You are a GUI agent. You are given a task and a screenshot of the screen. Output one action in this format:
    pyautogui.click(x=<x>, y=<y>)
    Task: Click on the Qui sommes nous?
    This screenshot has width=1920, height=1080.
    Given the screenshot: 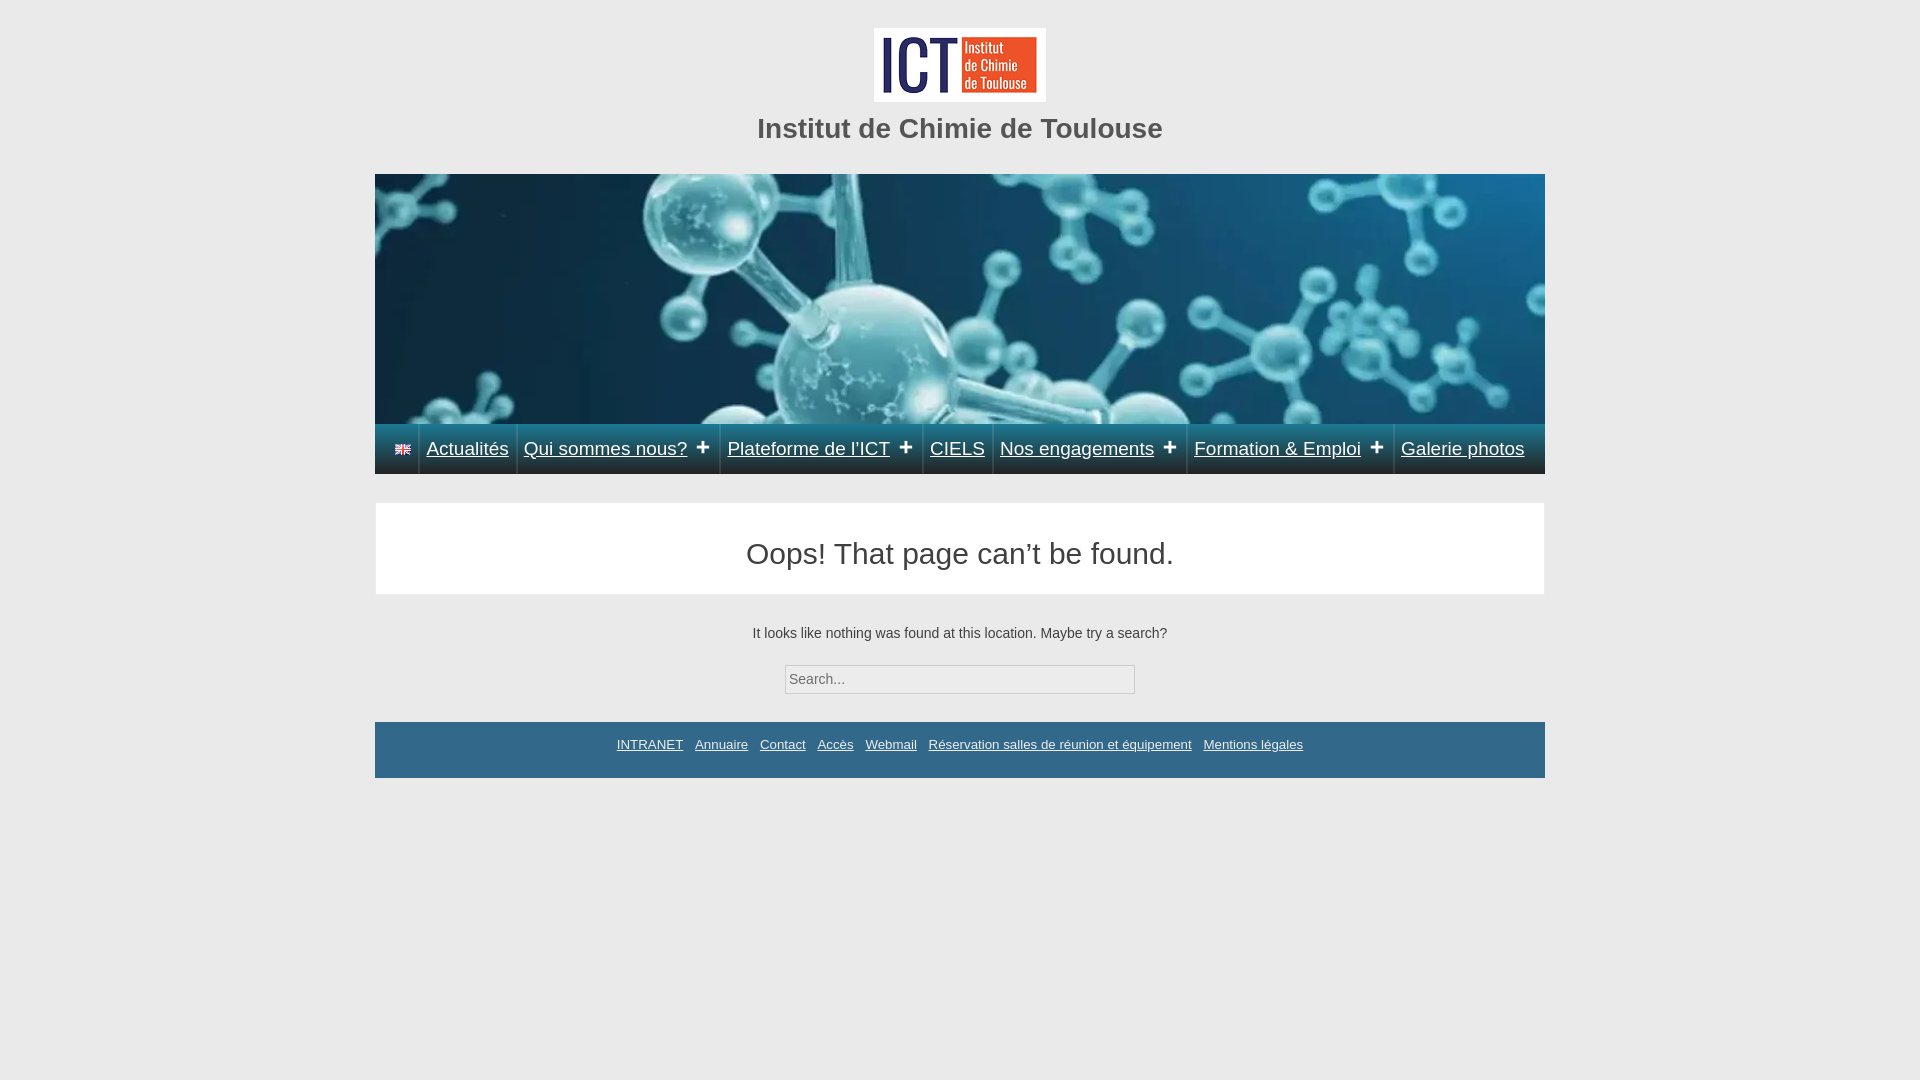 What is the action you would take?
    pyautogui.click(x=618, y=449)
    